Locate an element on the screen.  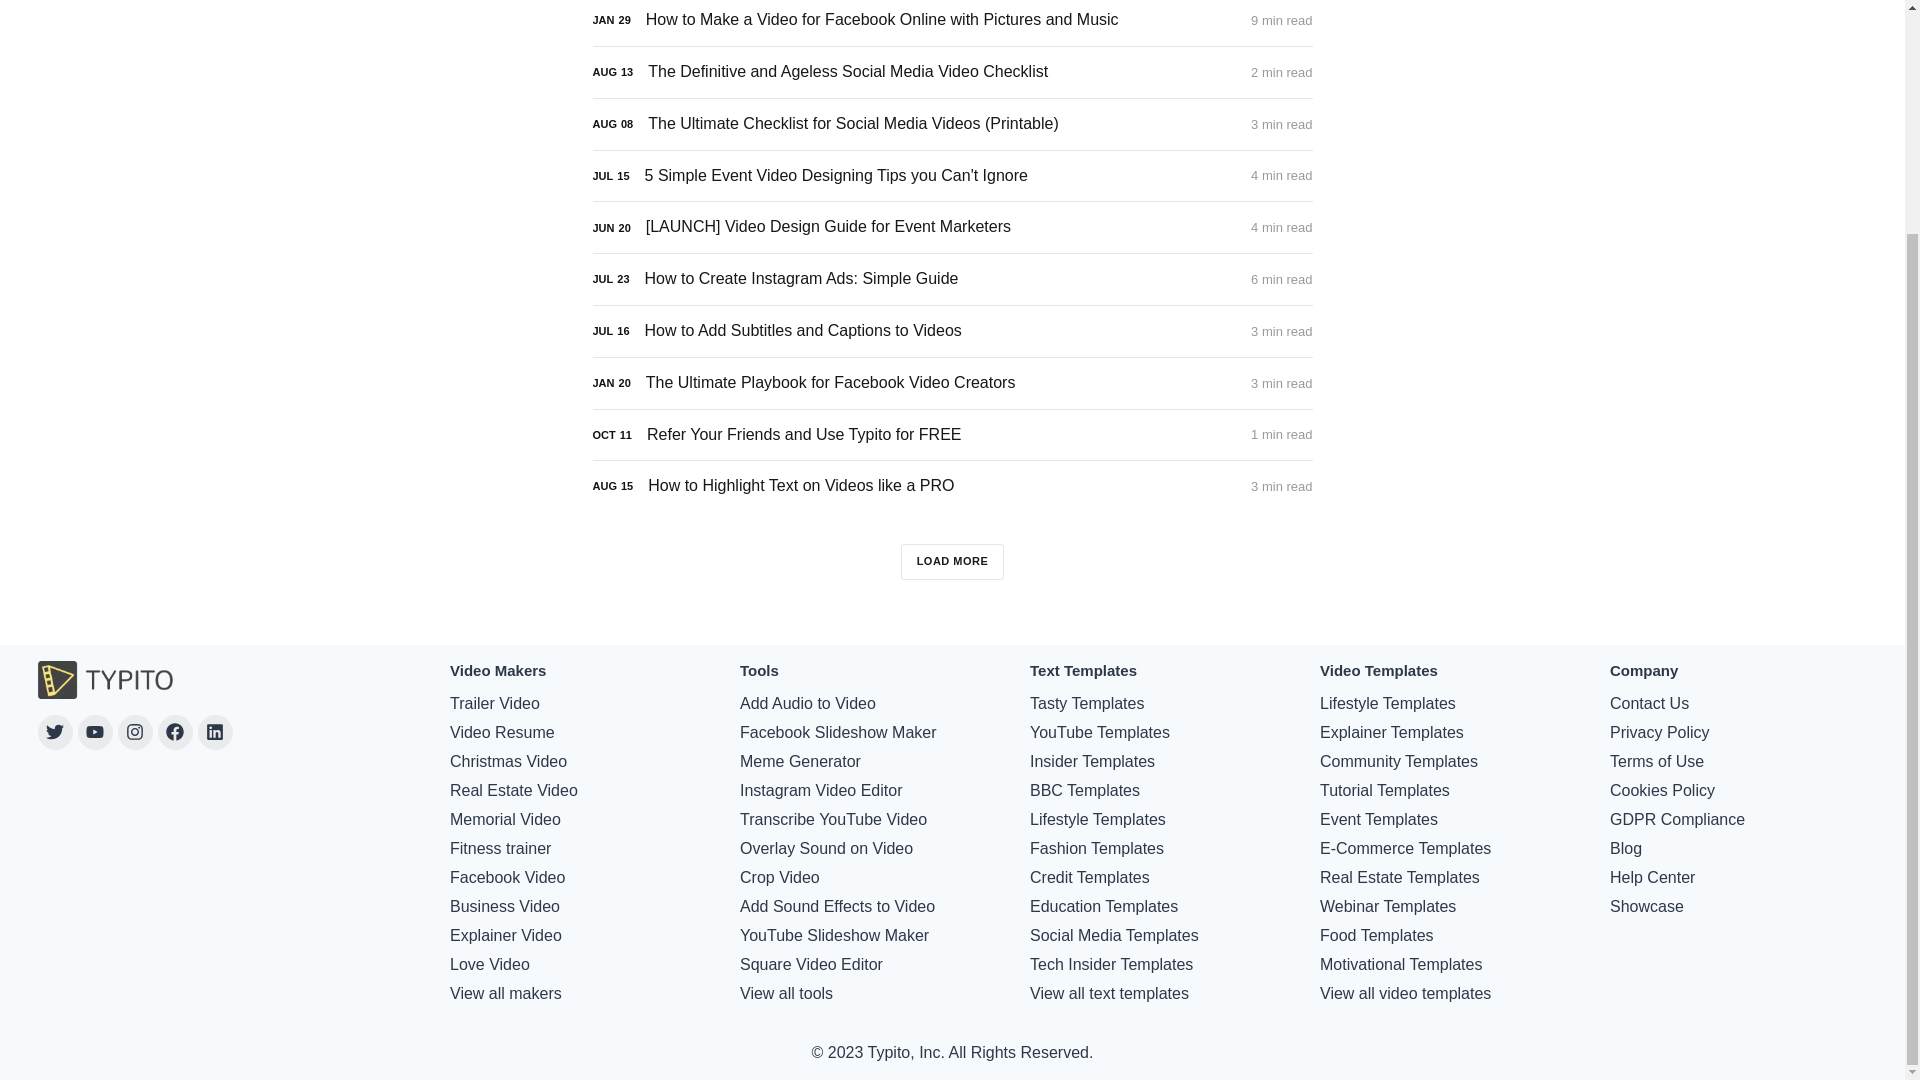
Real Estate Video is located at coordinates (513, 790).